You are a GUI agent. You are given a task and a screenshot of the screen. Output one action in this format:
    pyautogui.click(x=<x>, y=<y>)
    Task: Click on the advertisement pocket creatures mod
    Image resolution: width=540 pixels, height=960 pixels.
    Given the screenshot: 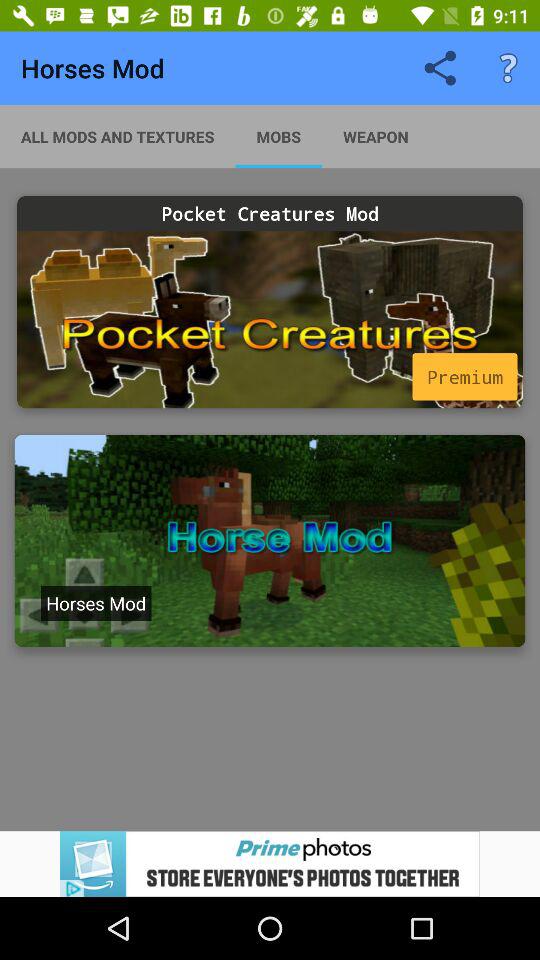 What is the action you would take?
    pyautogui.click(x=270, y=320)
    